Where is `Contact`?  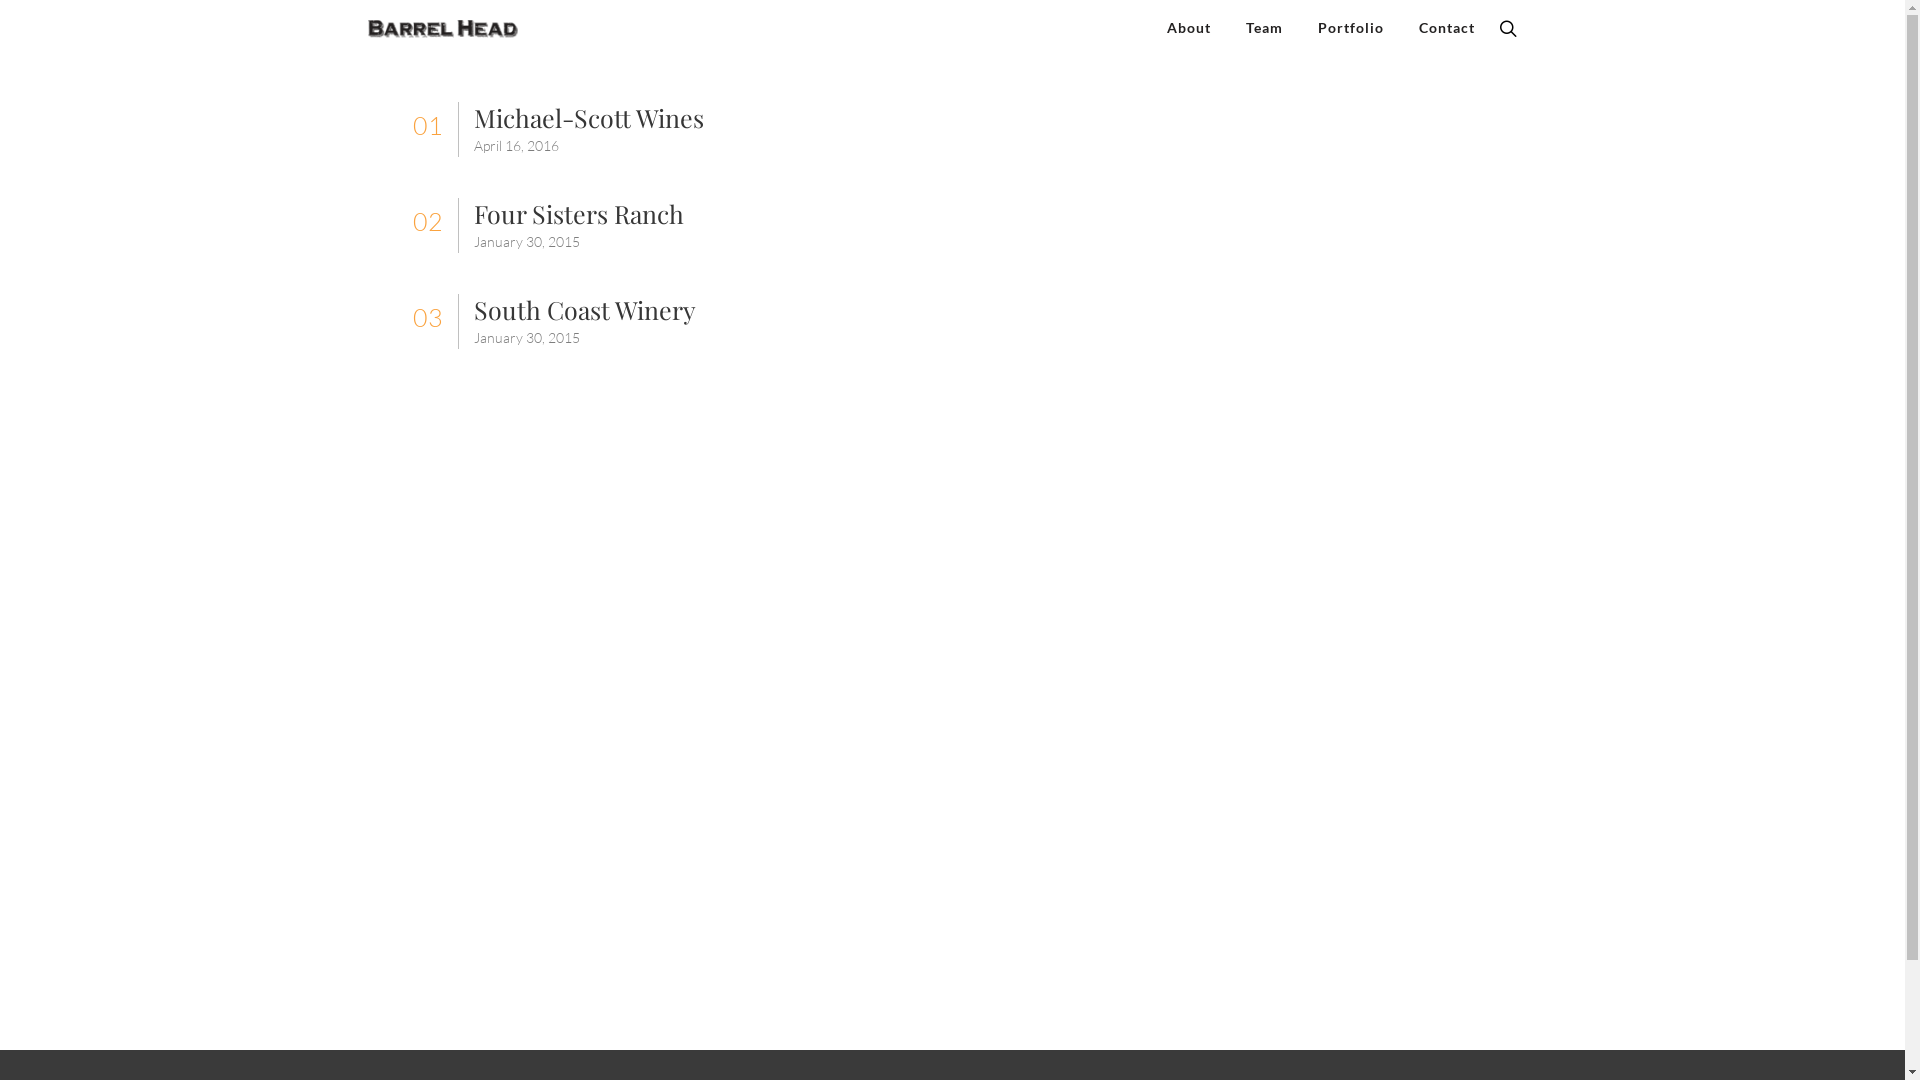 Contact is located at coordinates (1447, 28).